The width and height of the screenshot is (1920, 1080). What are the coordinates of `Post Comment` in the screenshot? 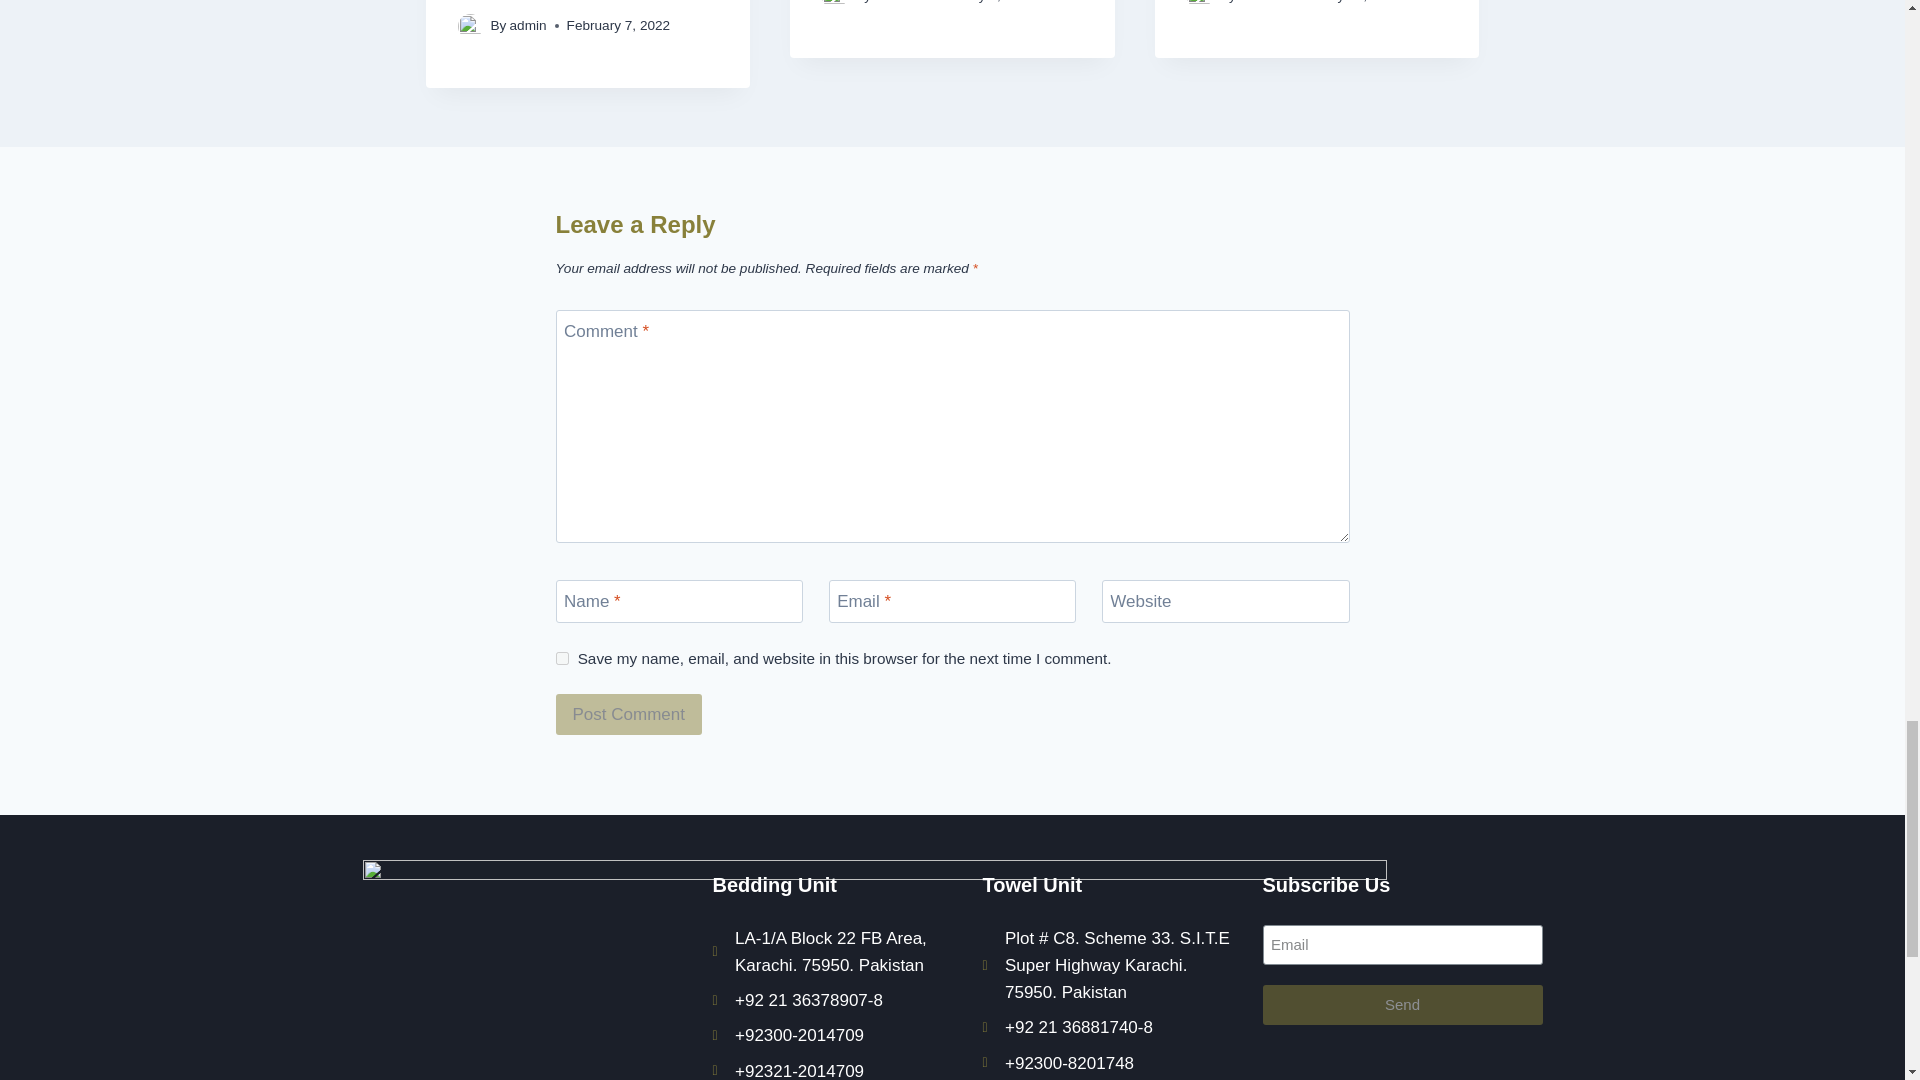 It's located at (629, 714).